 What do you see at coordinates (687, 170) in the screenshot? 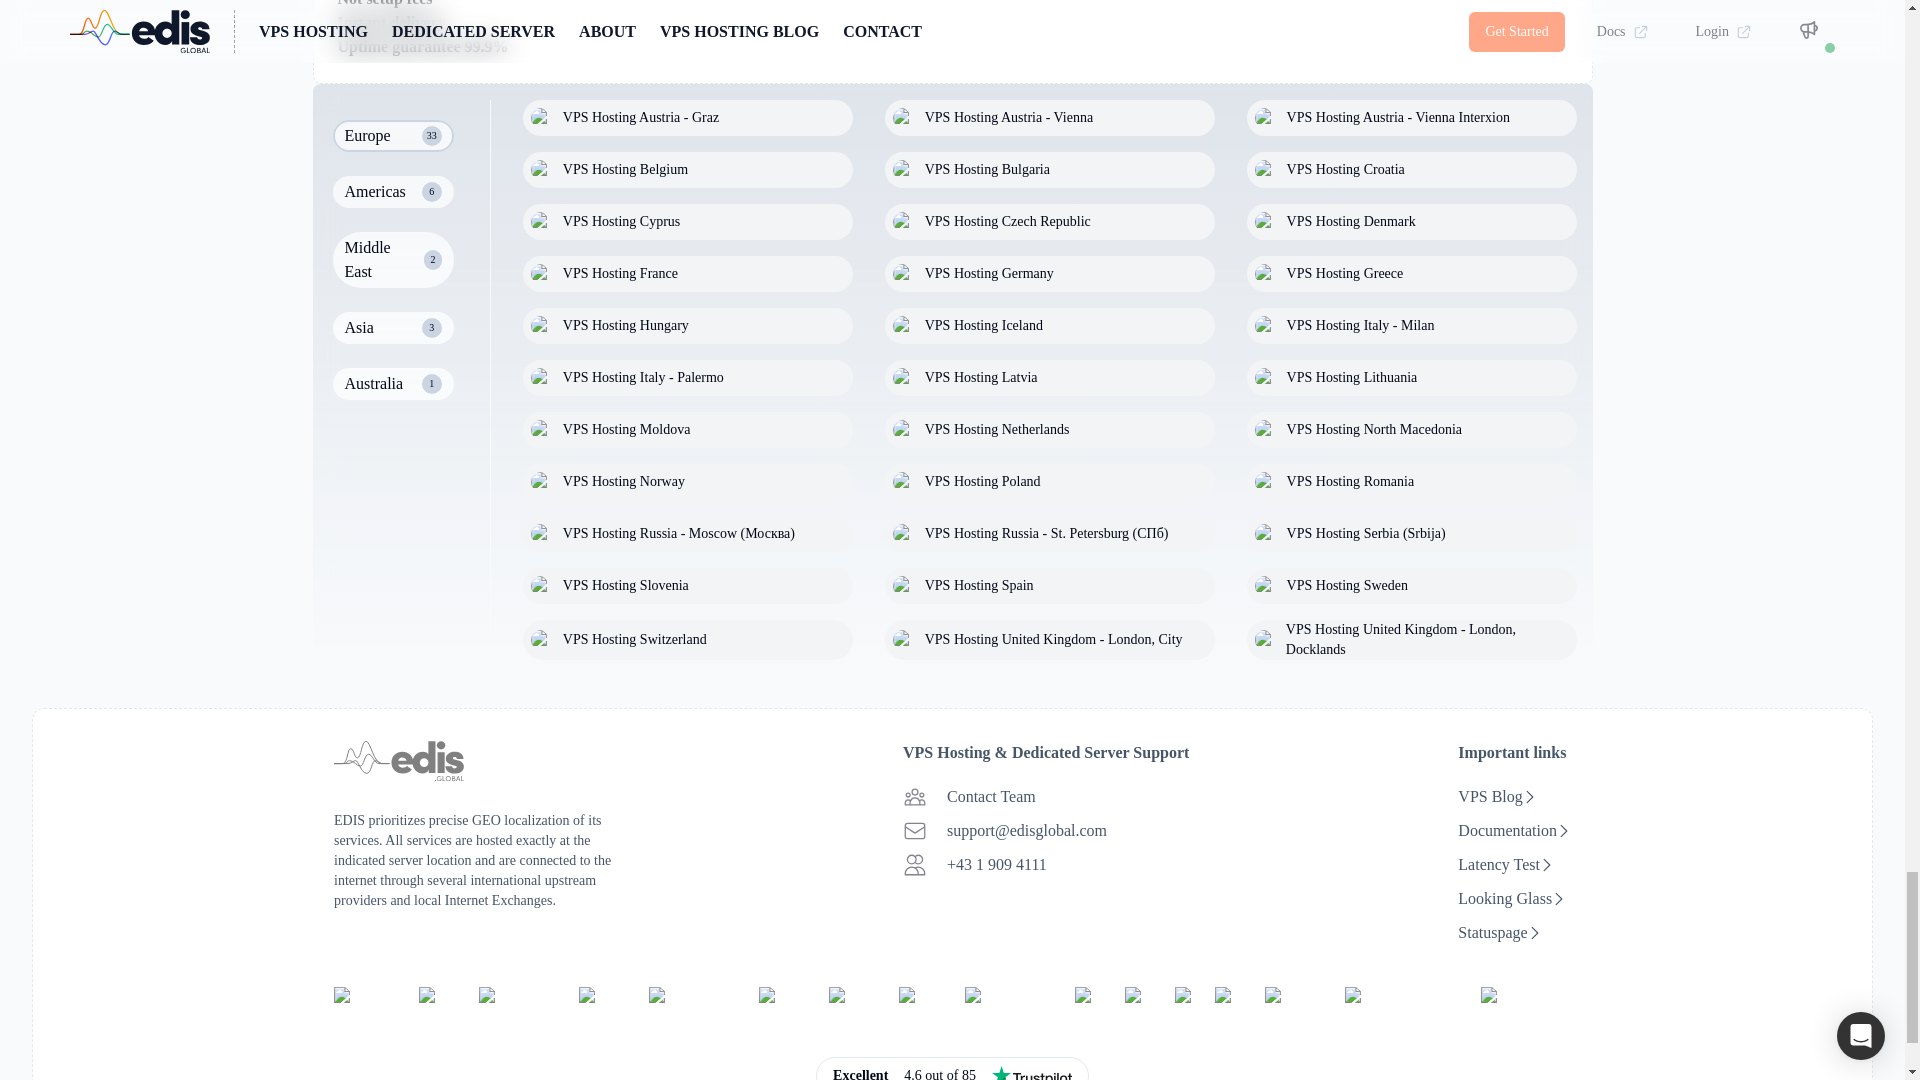
I see `Belgium VPS, Buy Cheap Belgium Server` at bounding box center [687, 170].